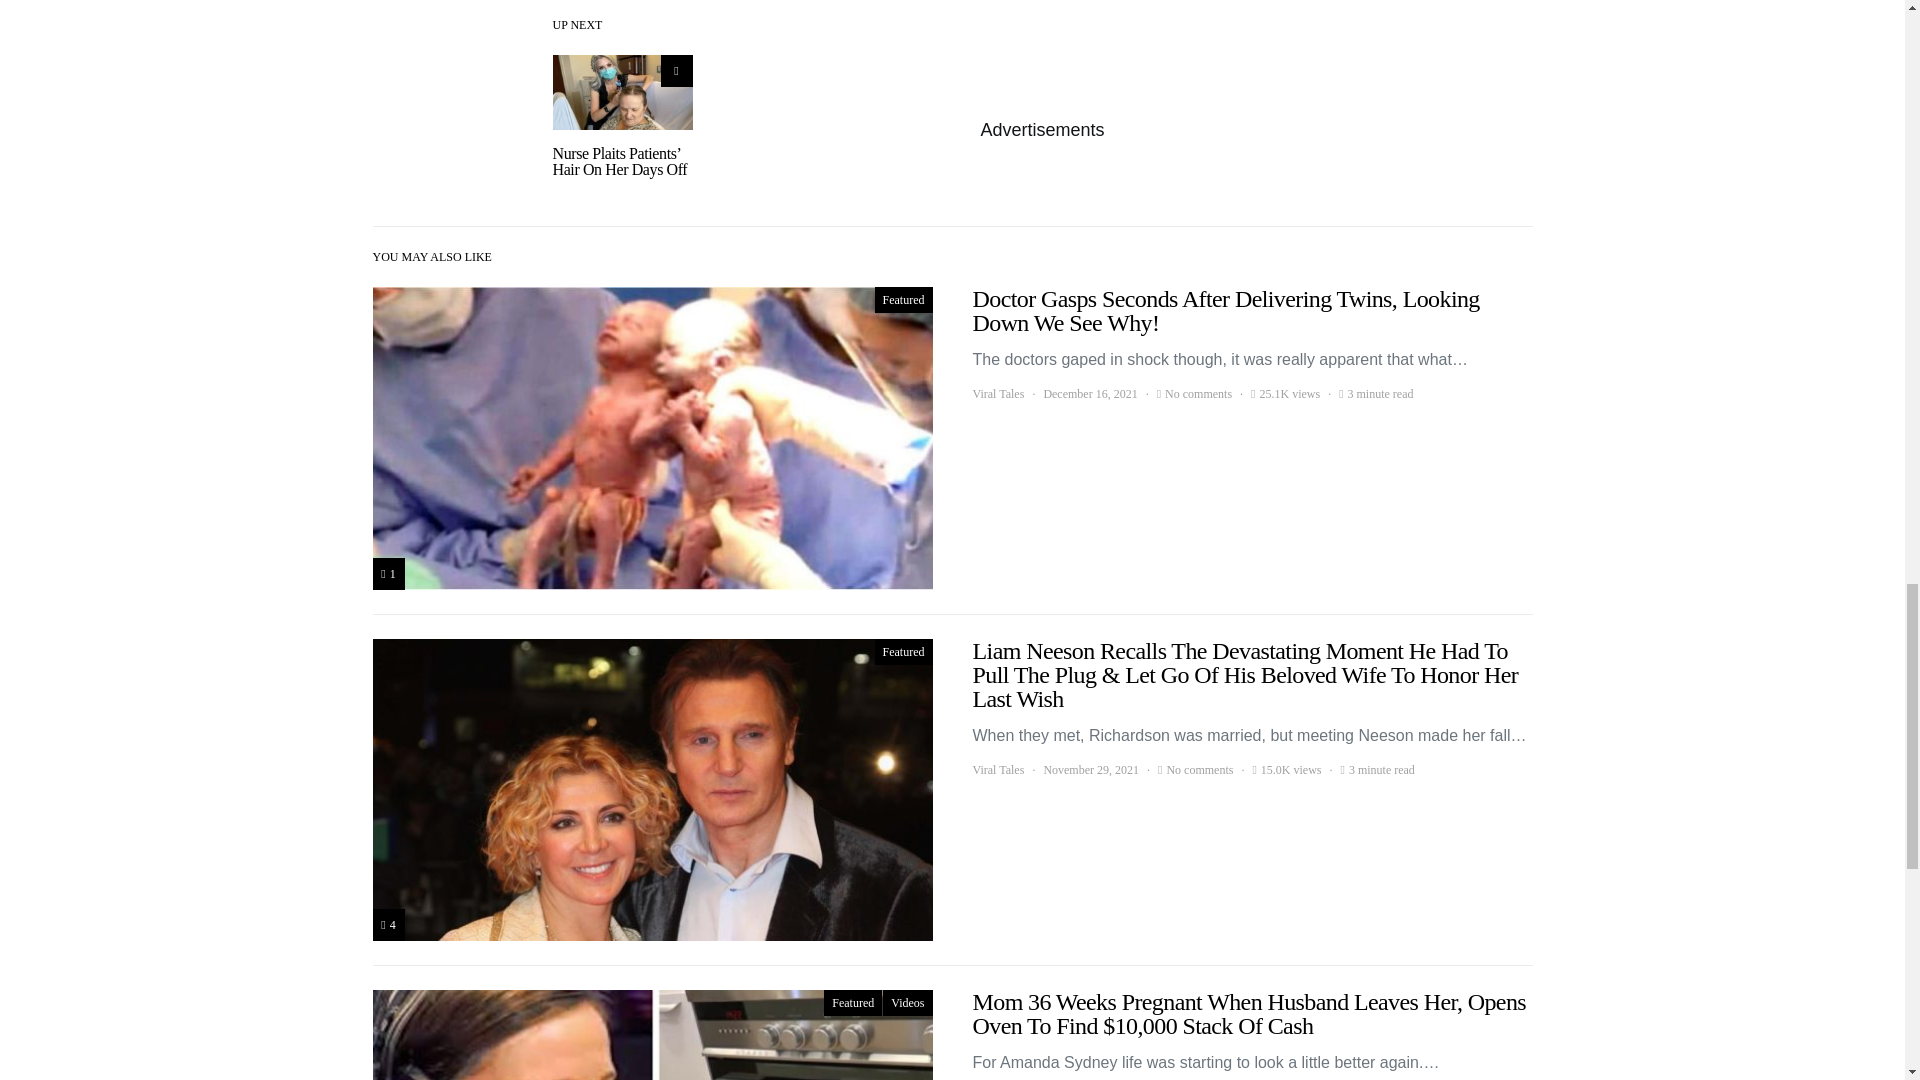  What do you see at coordinates (997, 770) in the screenshot?
I see `Viral Tales` at bounding box center [997, 770].